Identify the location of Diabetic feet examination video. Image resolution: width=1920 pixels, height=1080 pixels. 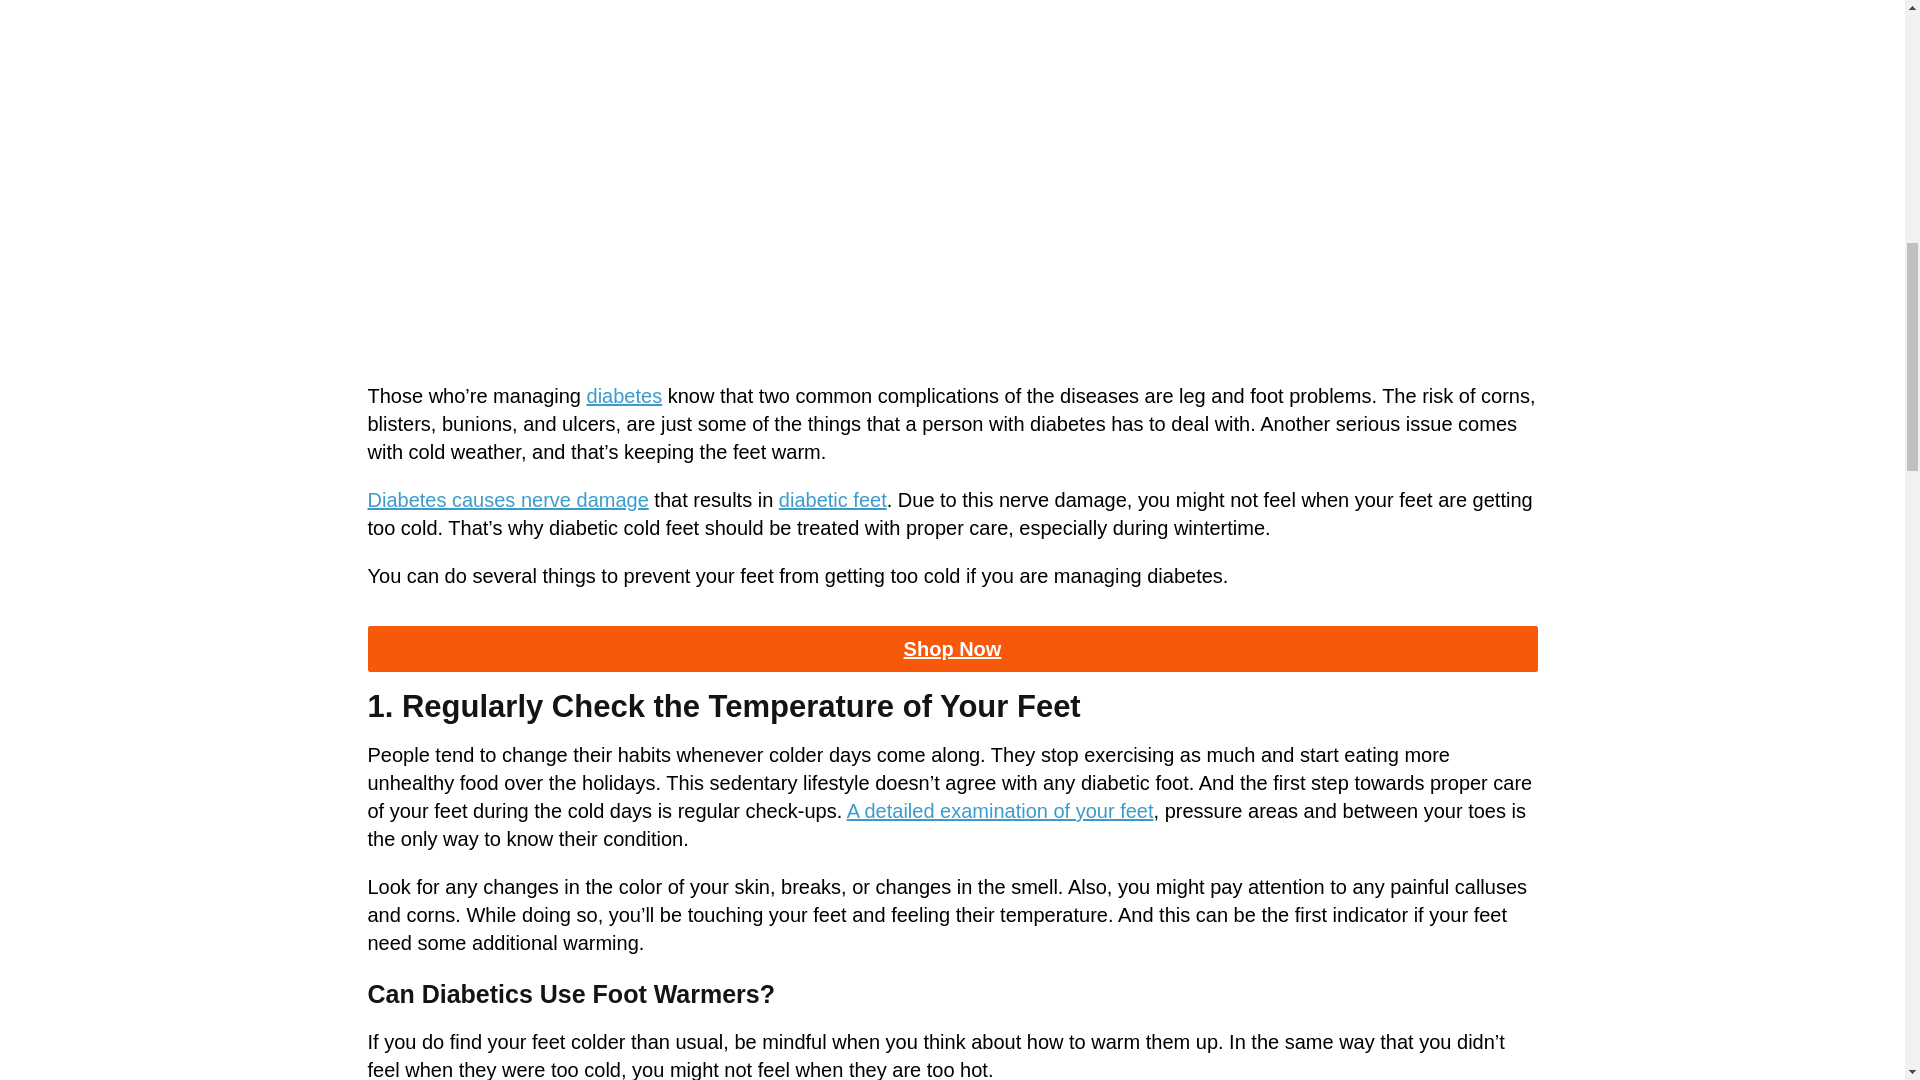
(1000, 810).